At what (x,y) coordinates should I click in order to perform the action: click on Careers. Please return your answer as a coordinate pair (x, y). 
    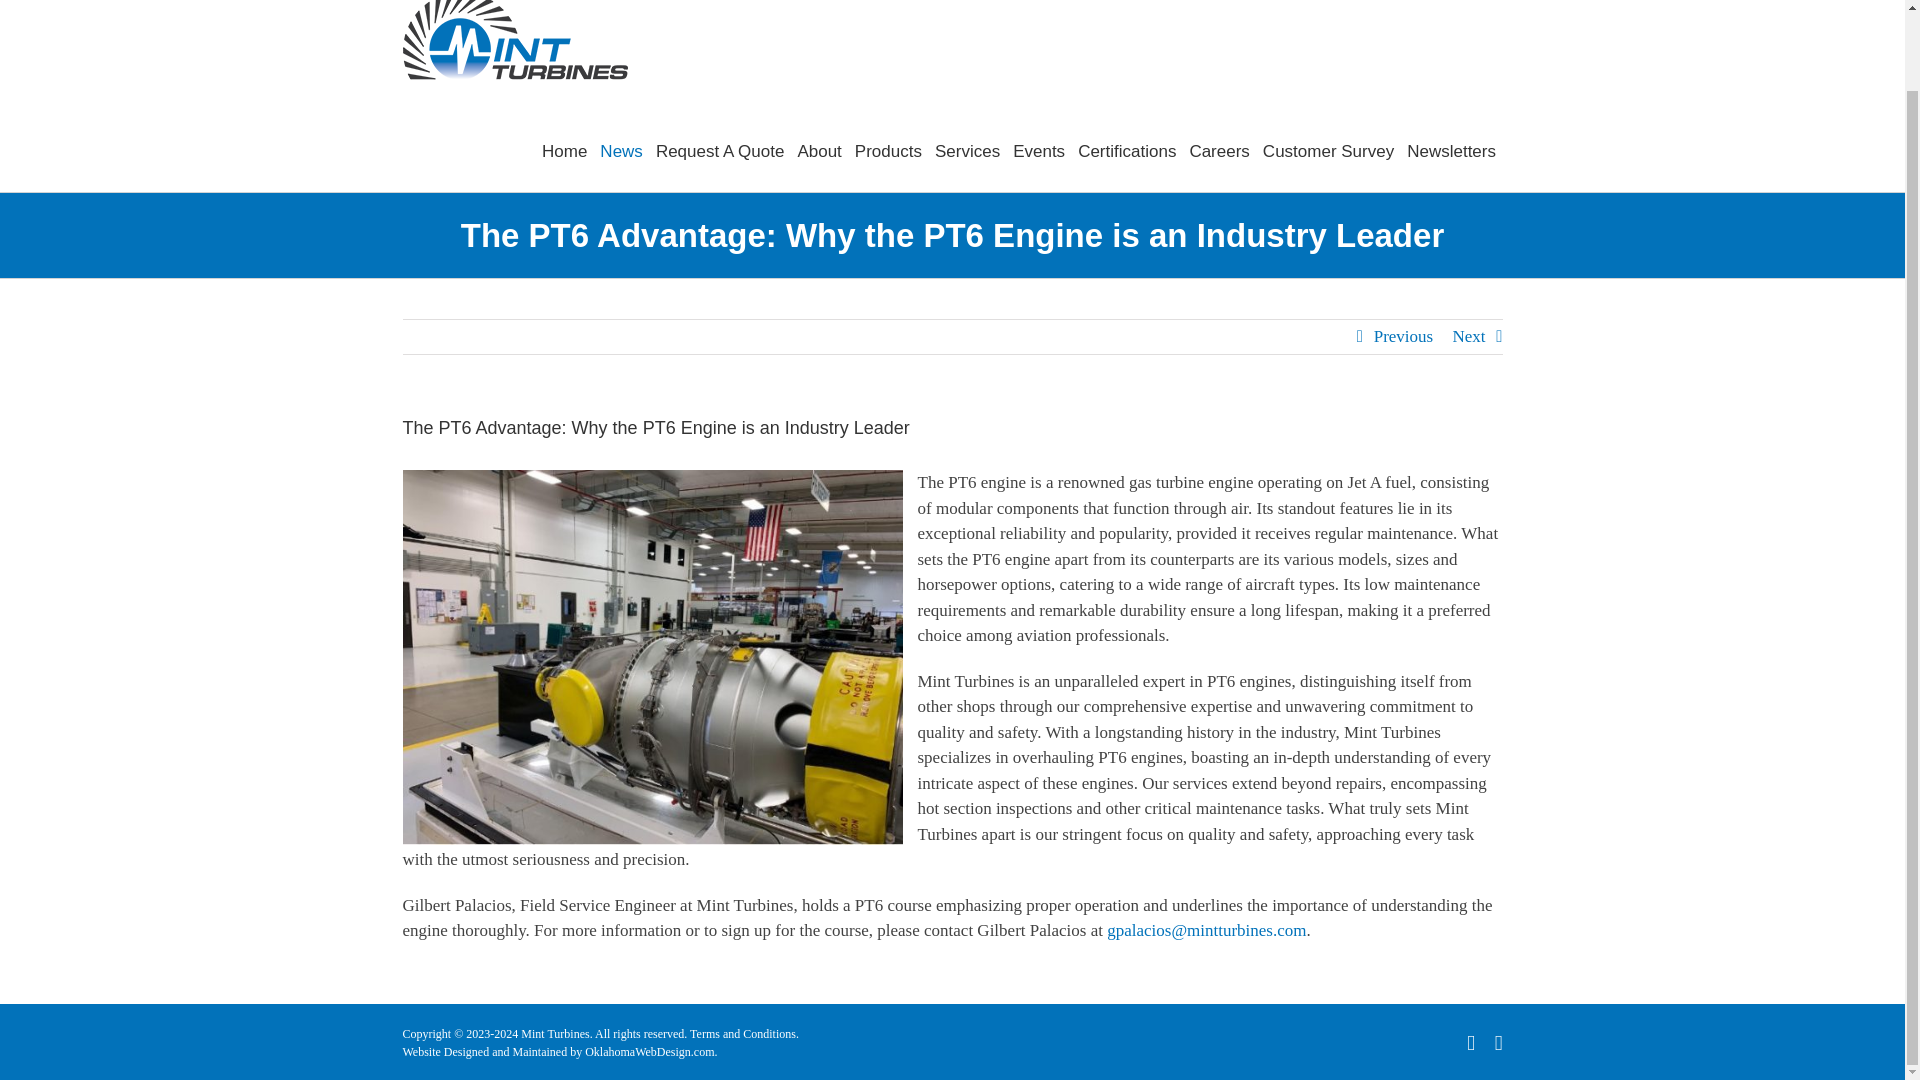
    Looking at the image, I should click on (1218, 151).